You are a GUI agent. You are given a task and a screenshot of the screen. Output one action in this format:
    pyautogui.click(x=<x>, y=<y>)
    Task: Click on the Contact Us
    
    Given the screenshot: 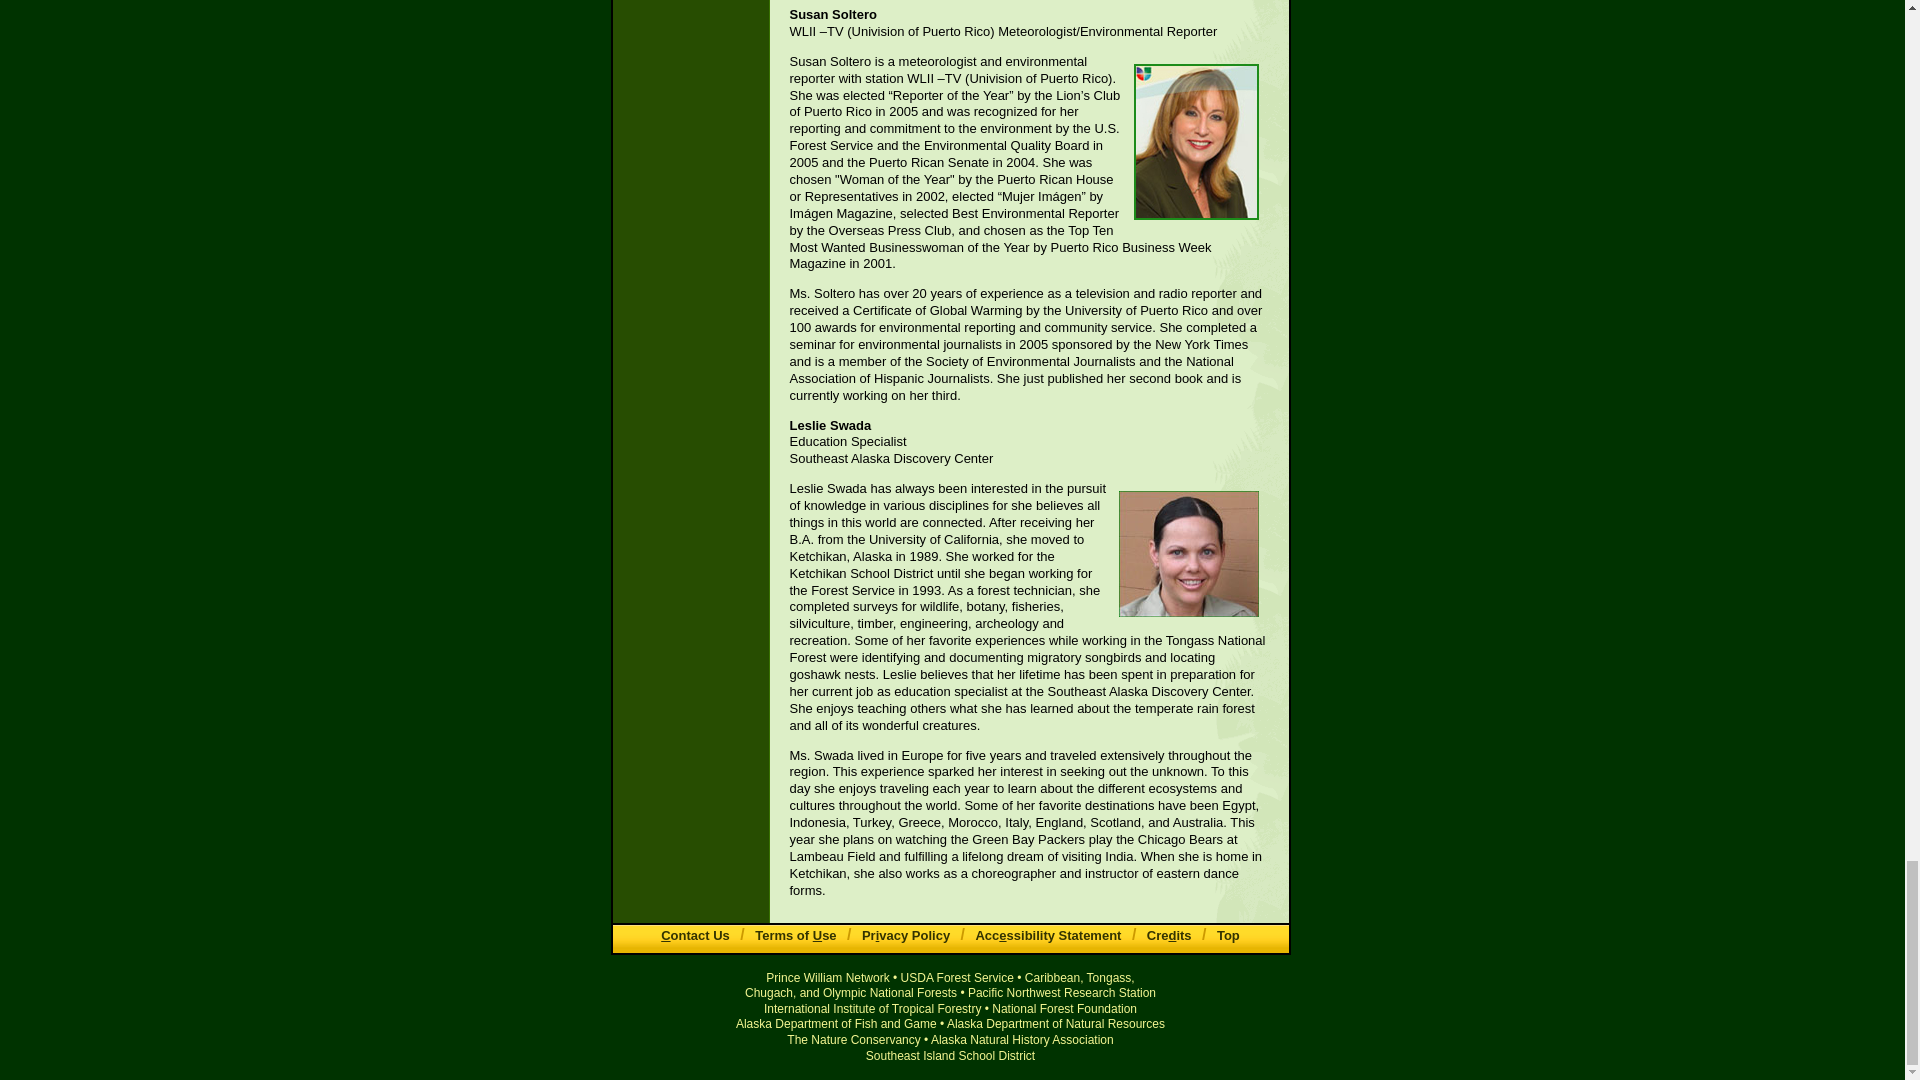 What is the action you would take?
    pyautogui.click(x=694, y=934)
    